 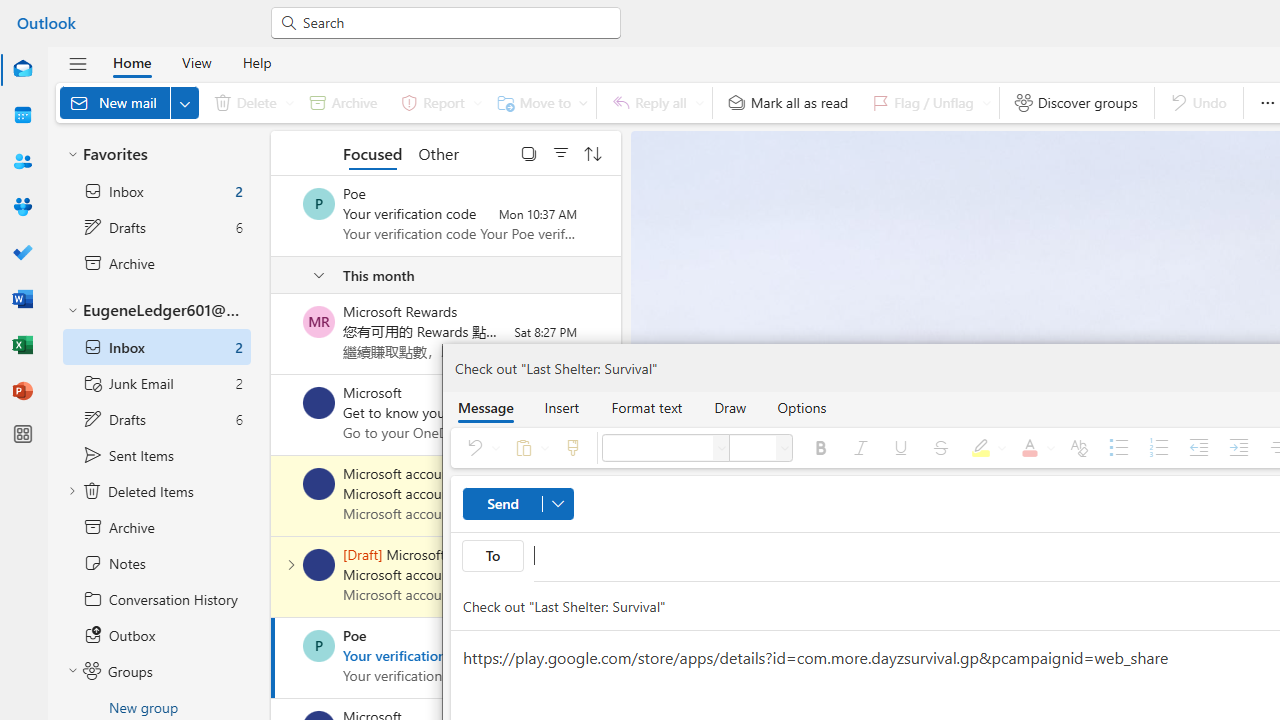 What do you see at coordinates (492, 556) in the screenshot?
I see `To` at bounding box center [492, 556].